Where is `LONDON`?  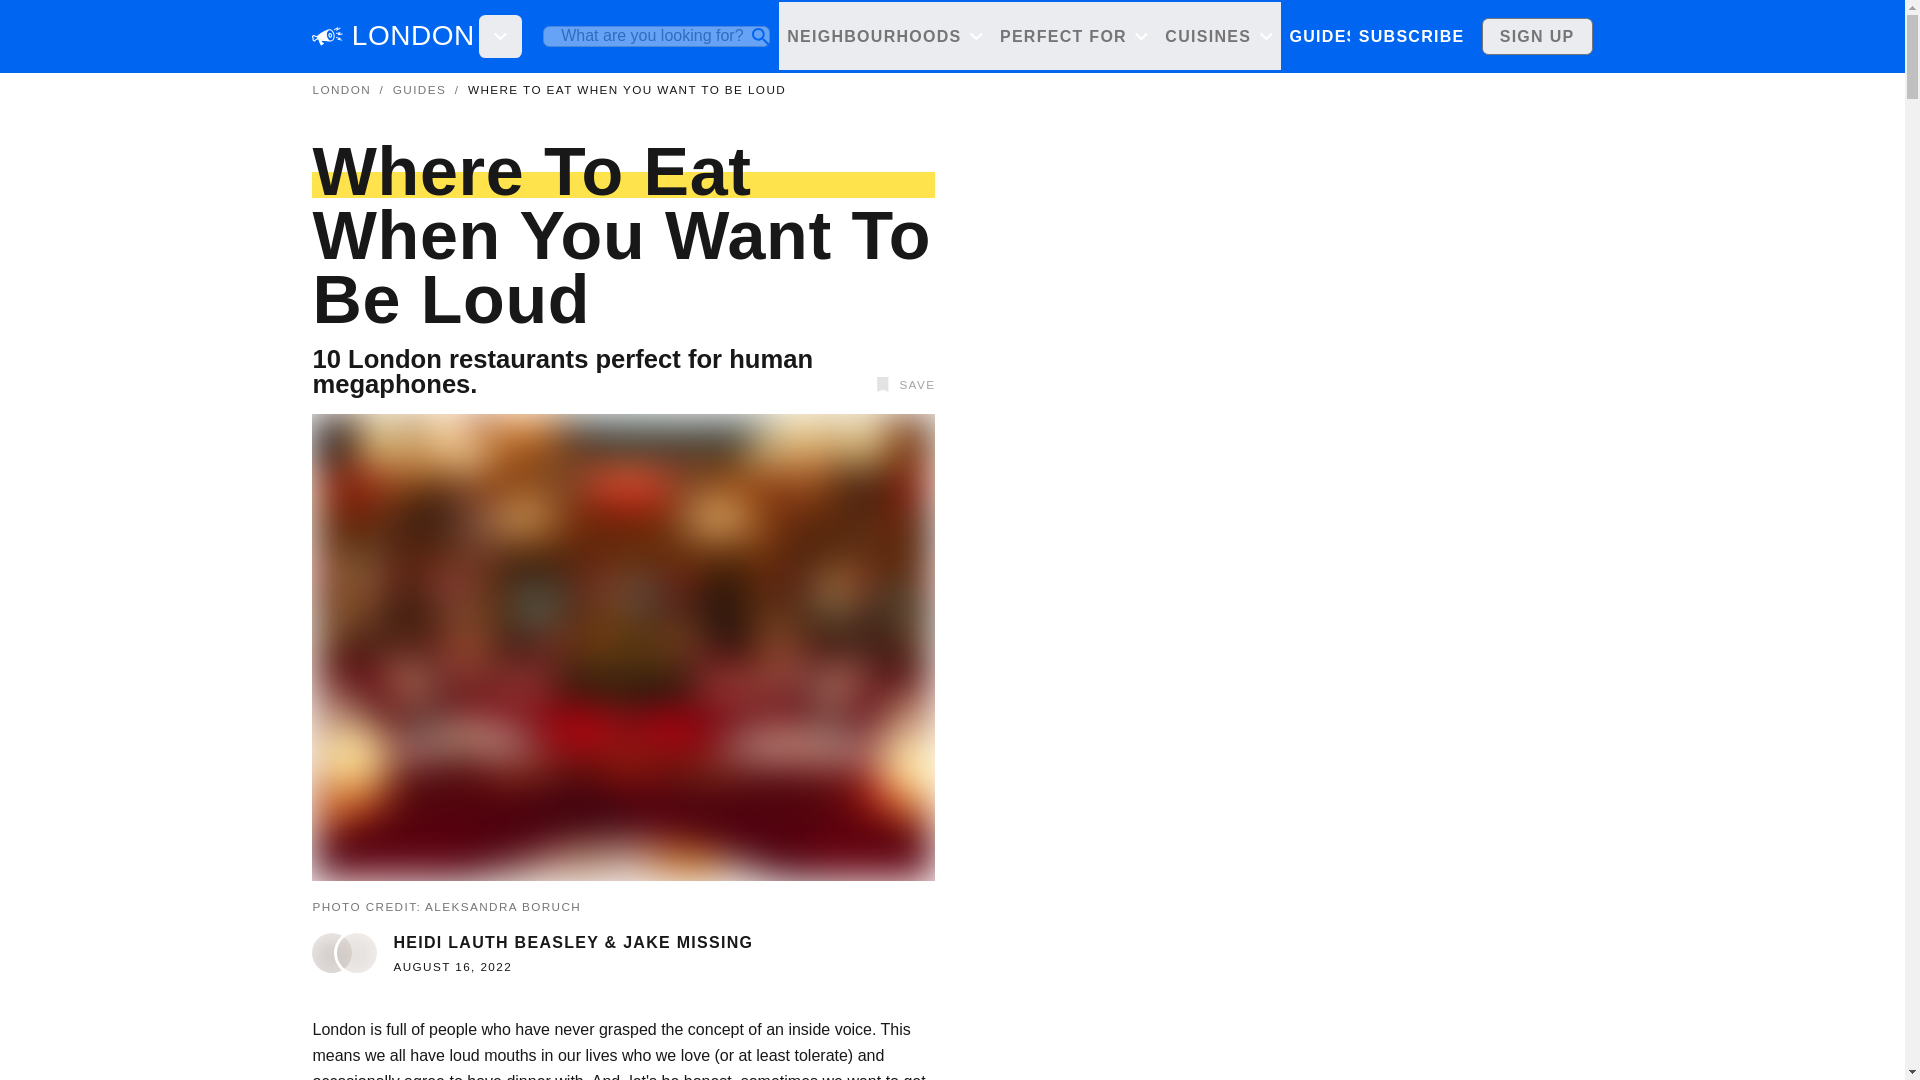 LONDON is located at coordinates (340, 90).